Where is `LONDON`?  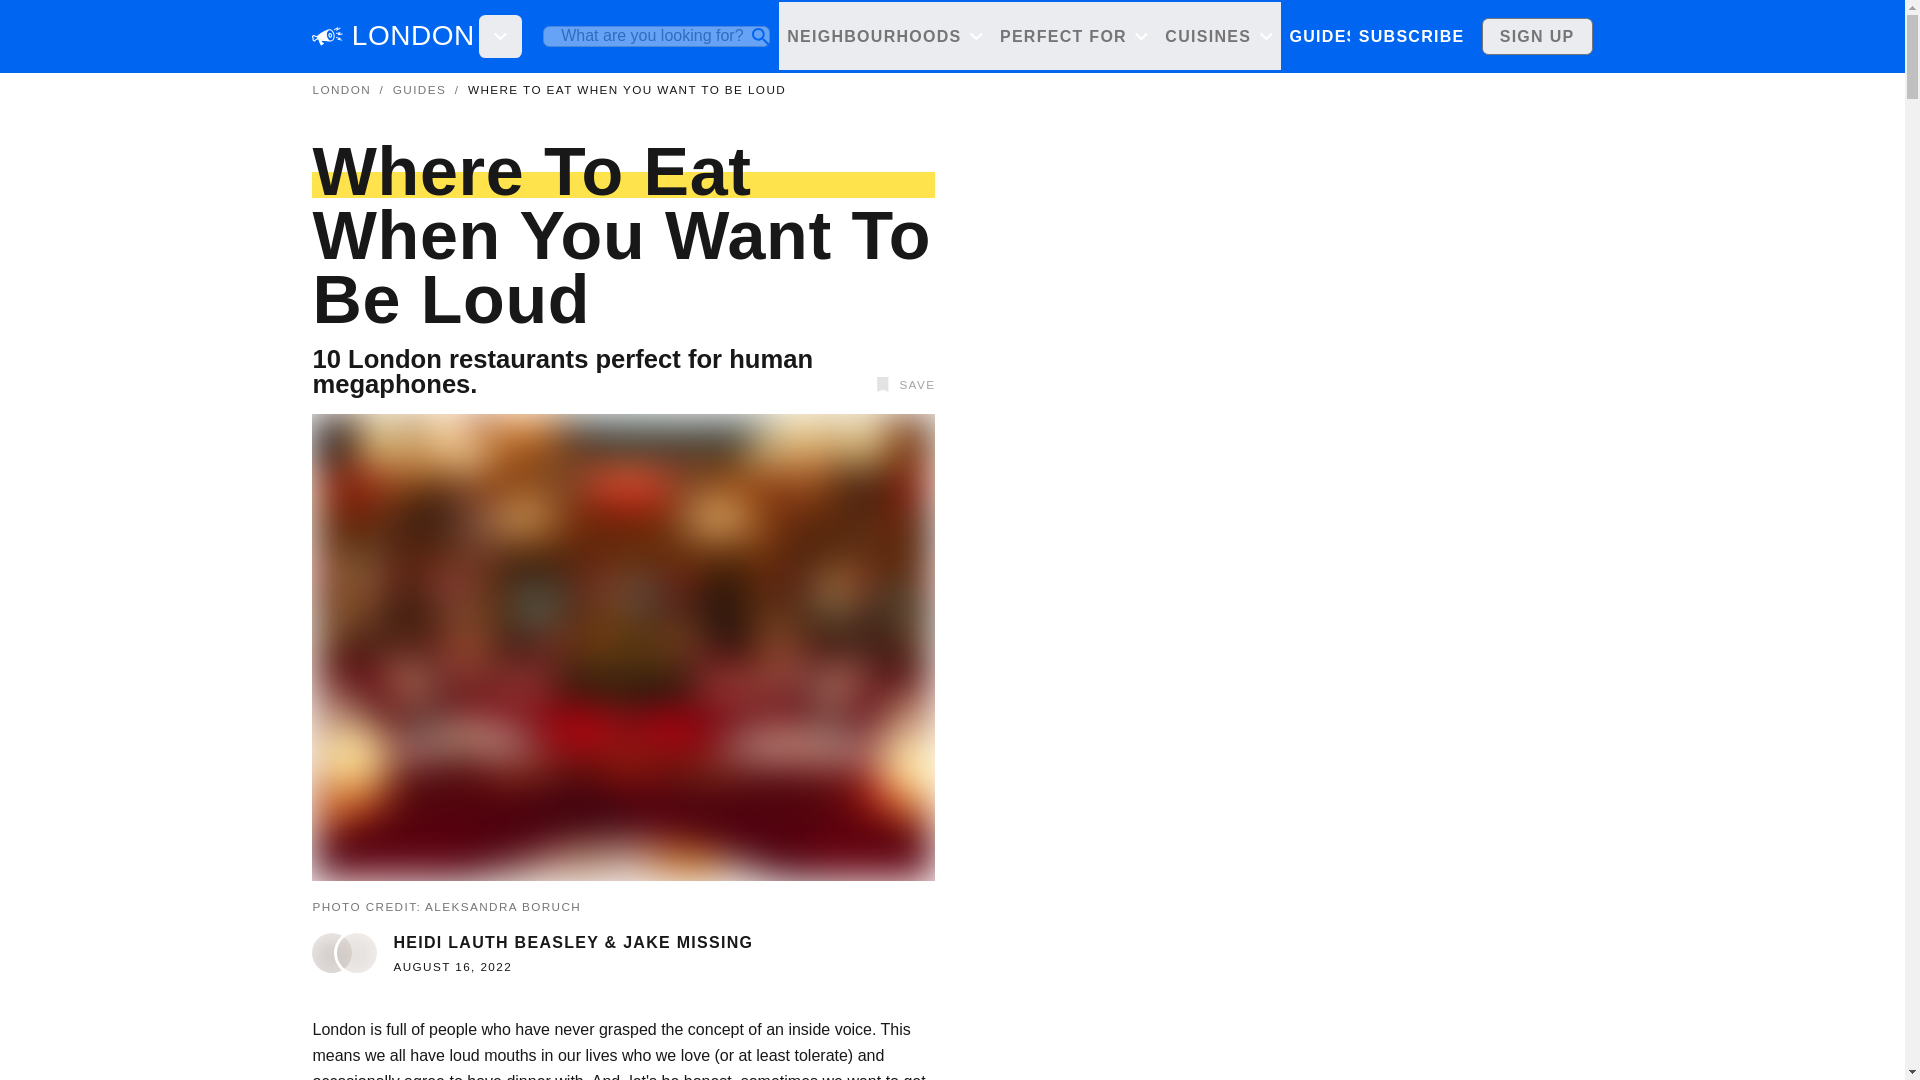 LONDON is located at coordinates (340, 90).